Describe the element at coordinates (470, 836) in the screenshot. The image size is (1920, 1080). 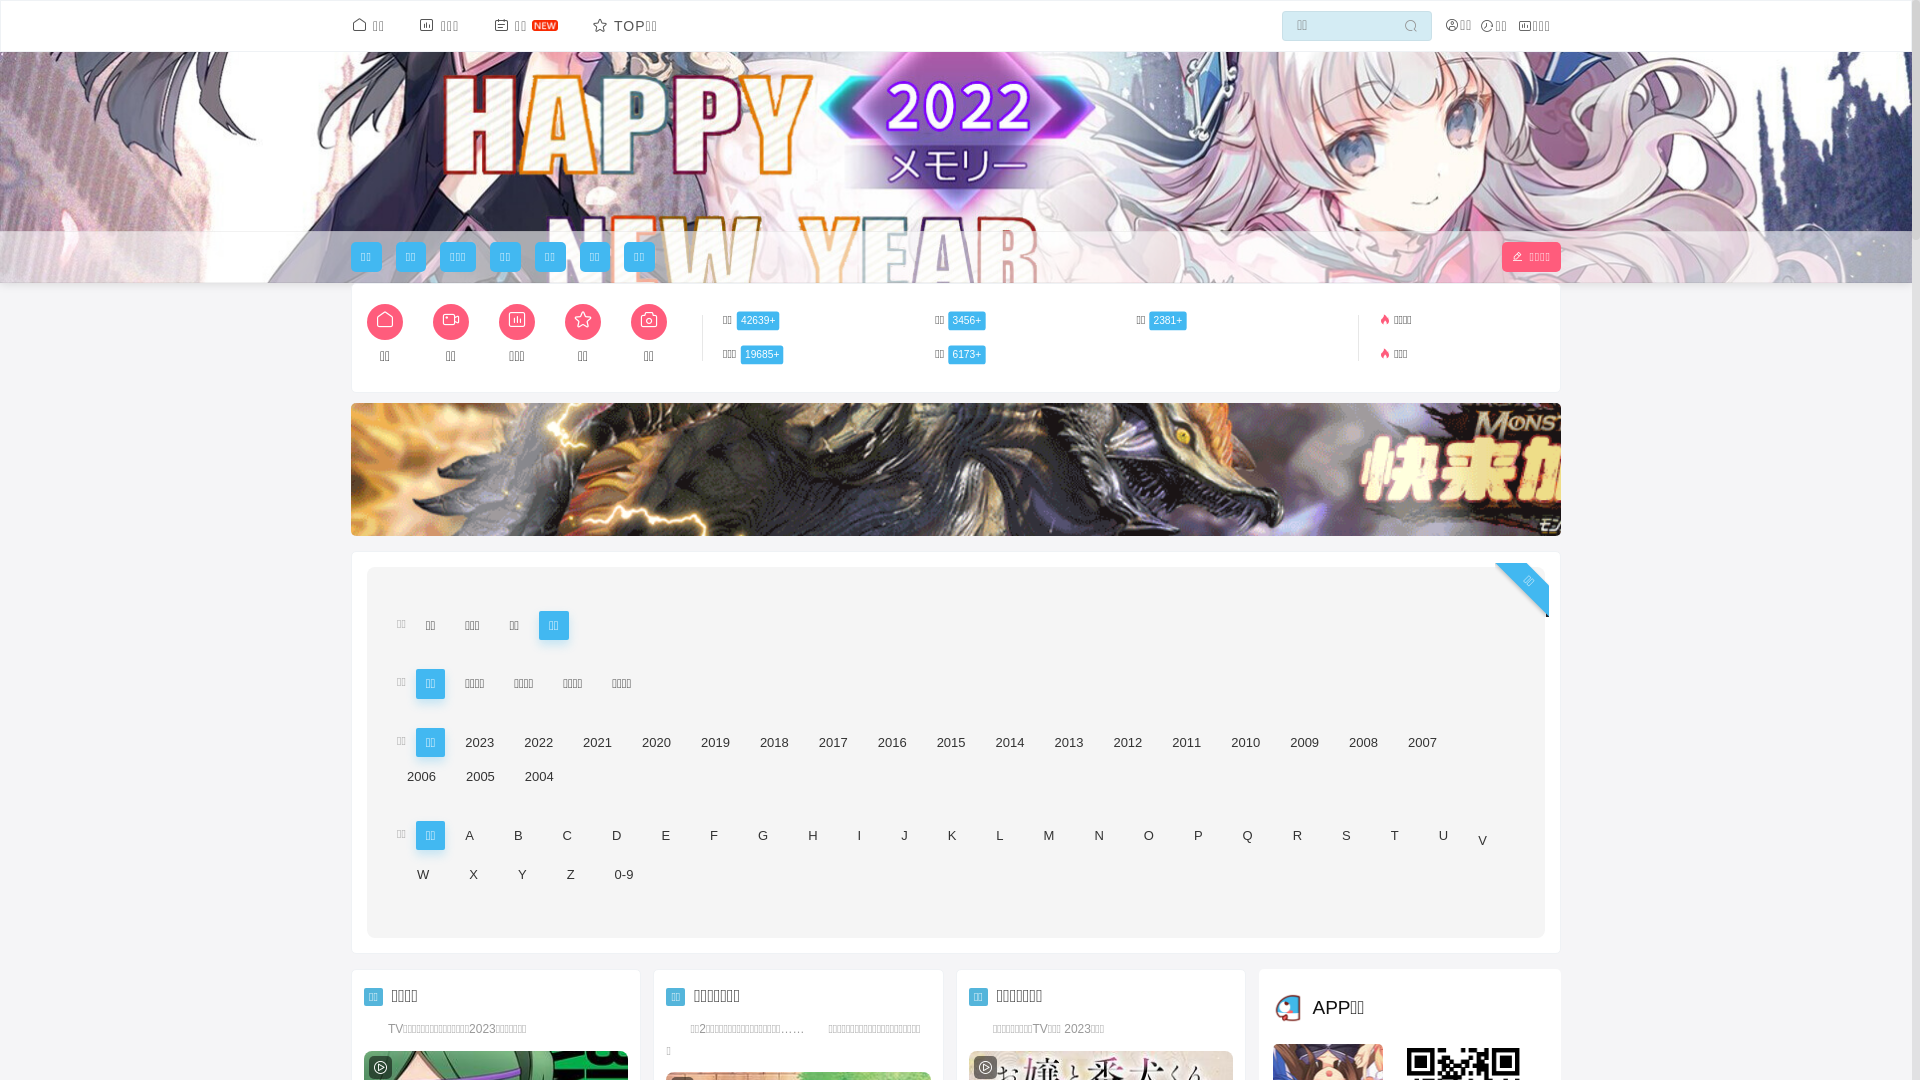
I see `A` at that location.